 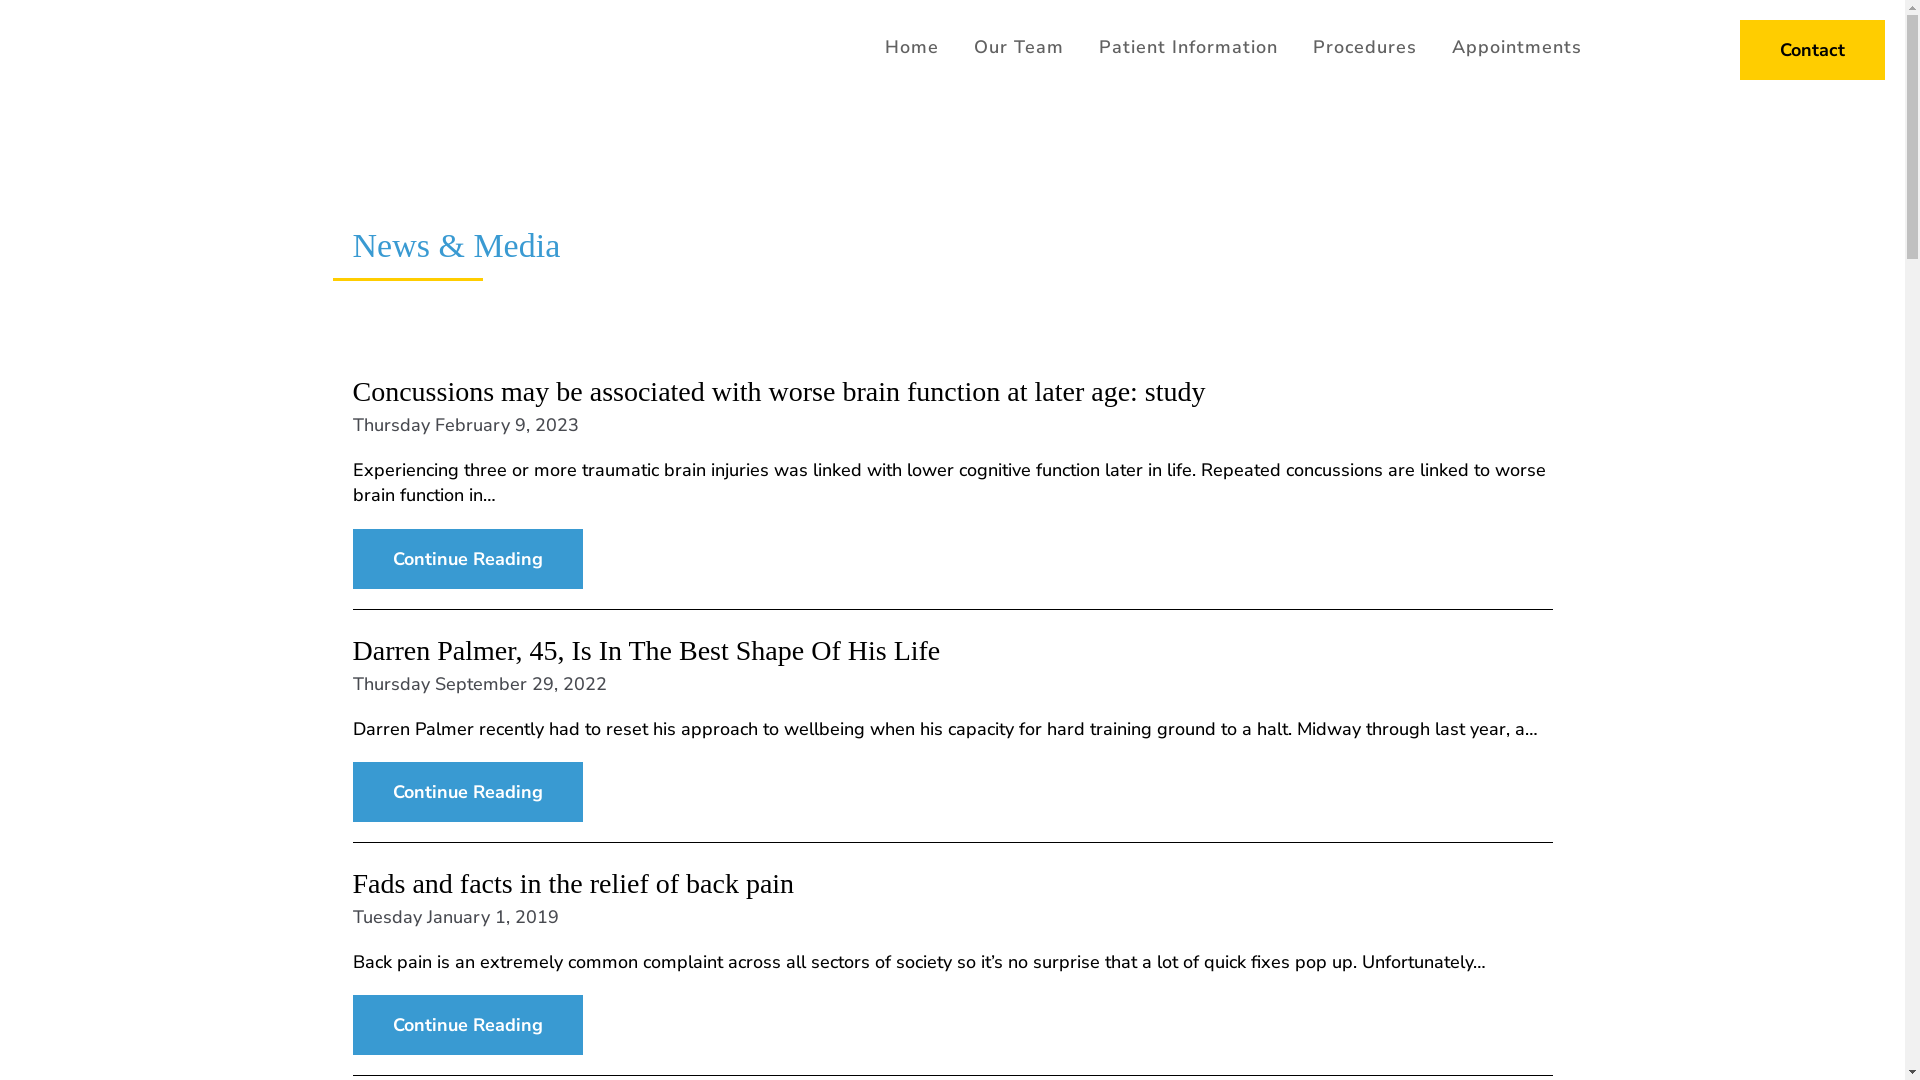 What do you see at coordinates (912, 48) in the screenshot?
I see `Home` at bounding box center [912, 48].